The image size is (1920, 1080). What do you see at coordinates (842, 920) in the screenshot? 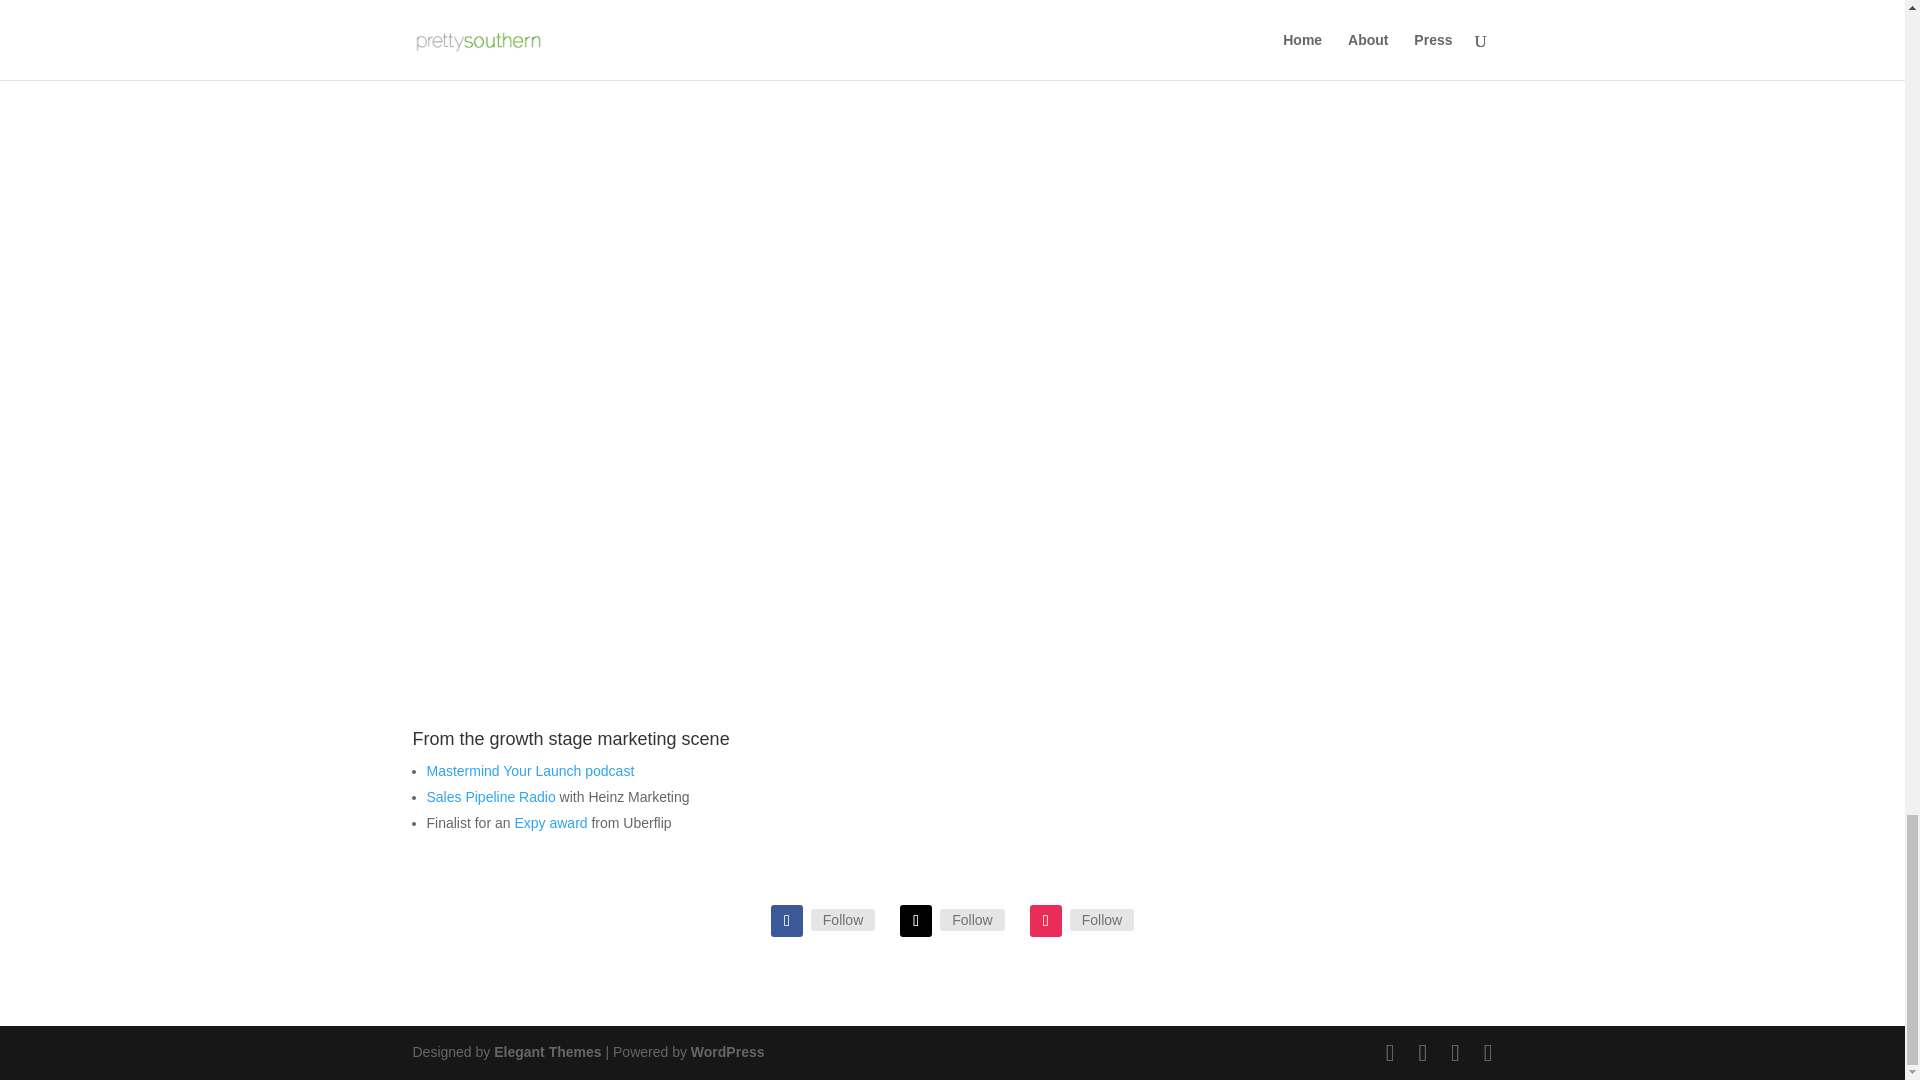
I see `Follow` at bounding box center [842, 920].